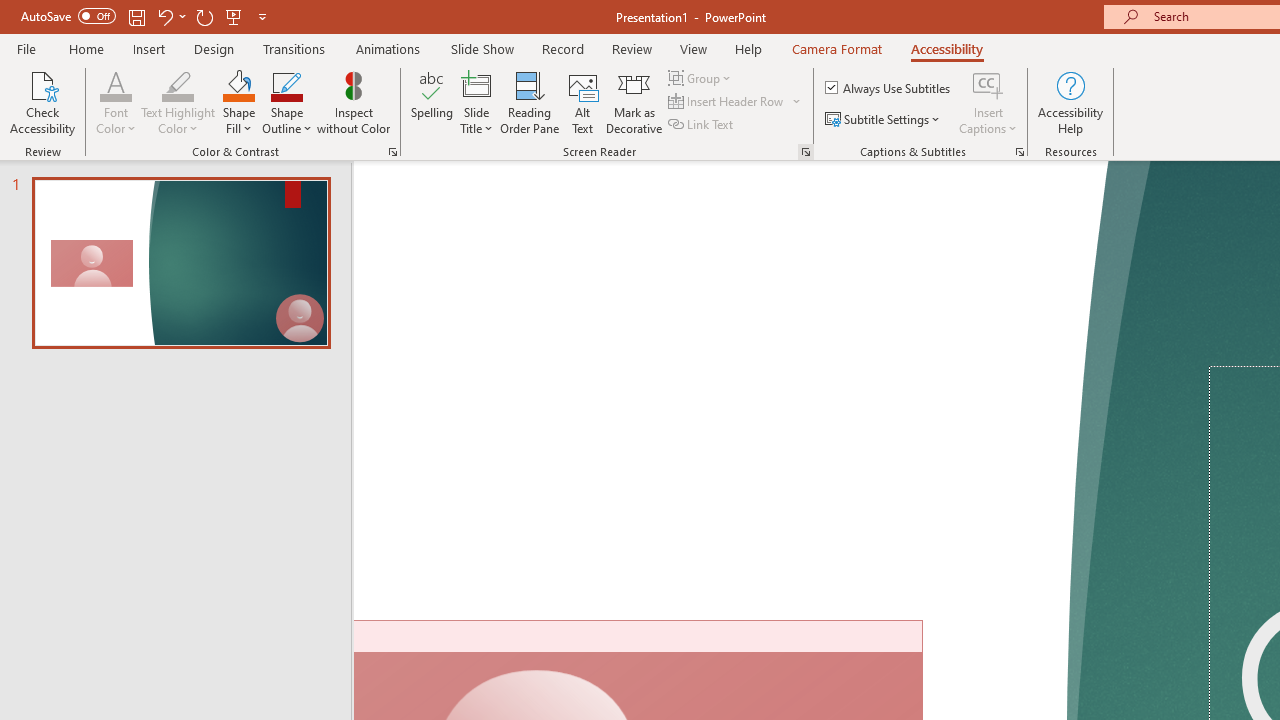 The image size is (1280, 720). What do you see at coordinates (884, 120) in the screenshot?
I see `Subtitle Settings` at bounding box center [884, 120].